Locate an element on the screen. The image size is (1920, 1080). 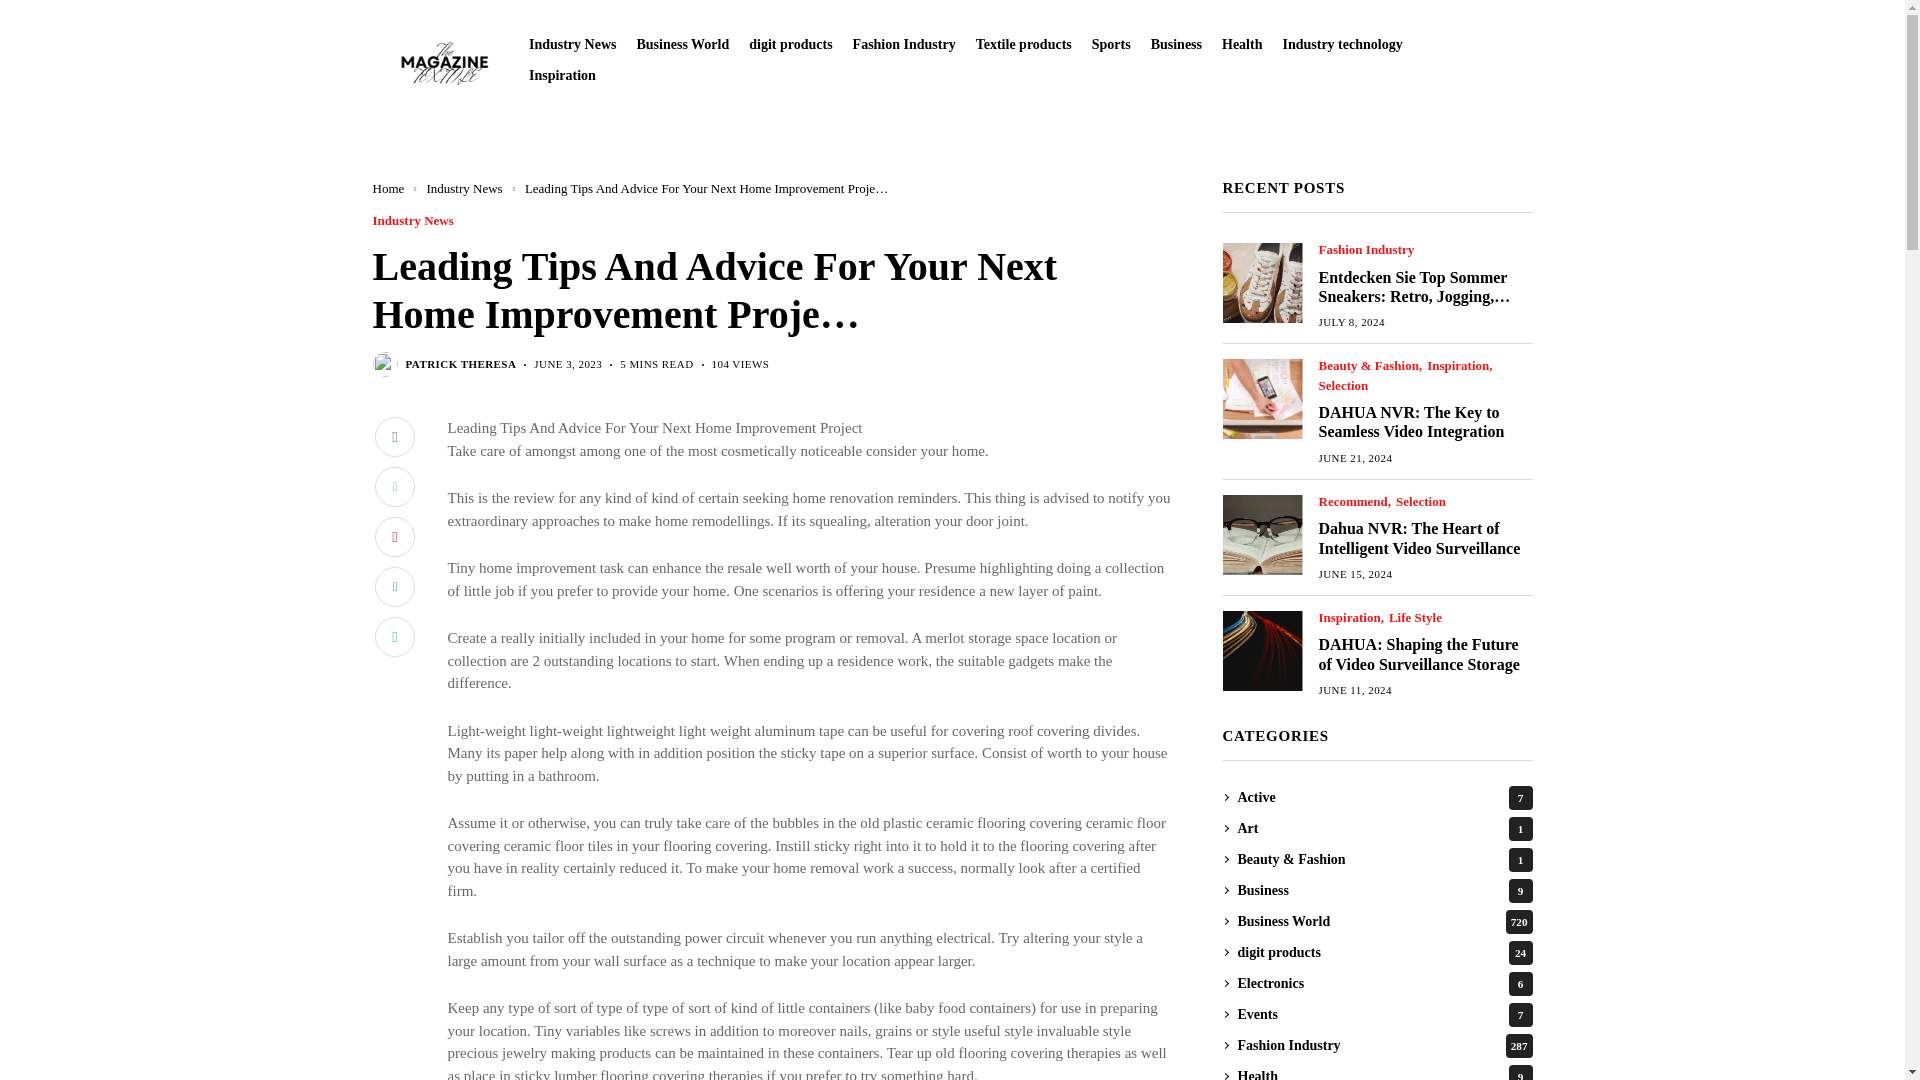
digit products is located at coordinates (790, 44).